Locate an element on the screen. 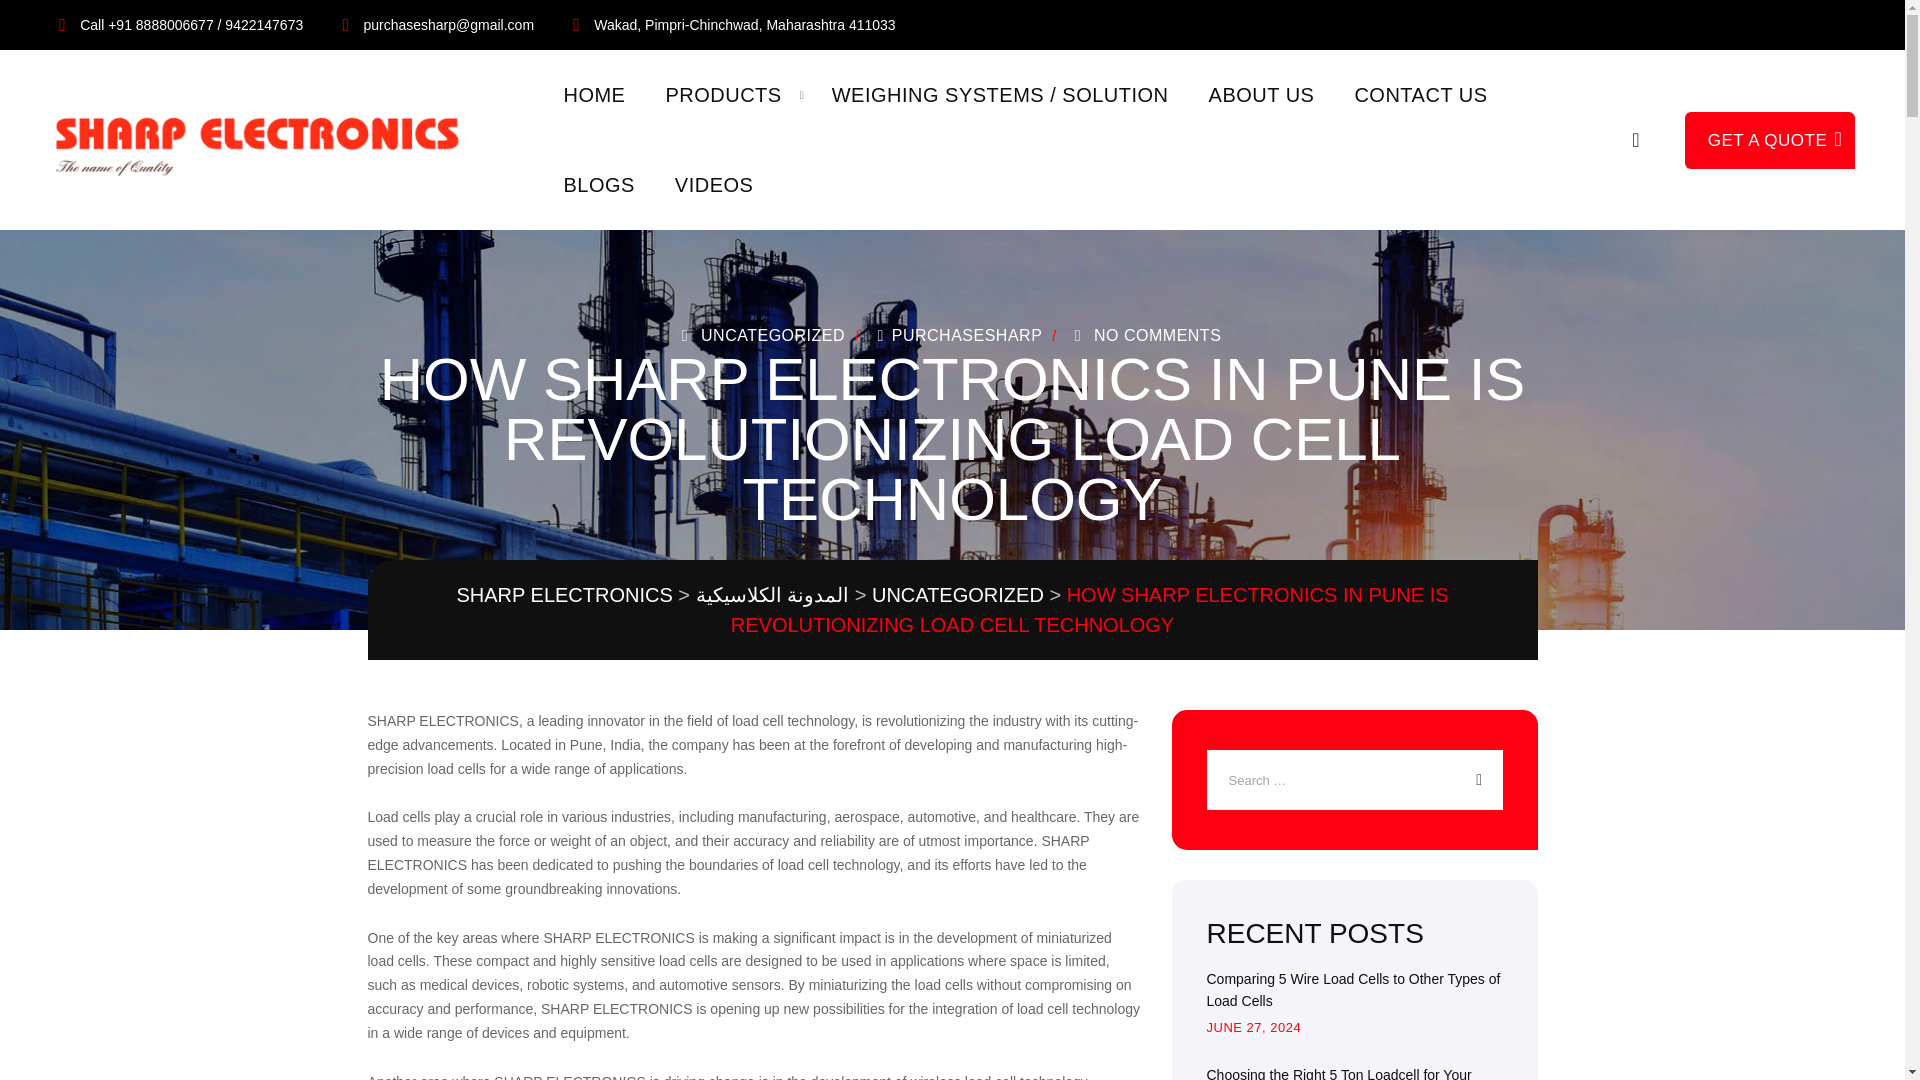  GET A QUOTE is located at coordinates (1770, 140).